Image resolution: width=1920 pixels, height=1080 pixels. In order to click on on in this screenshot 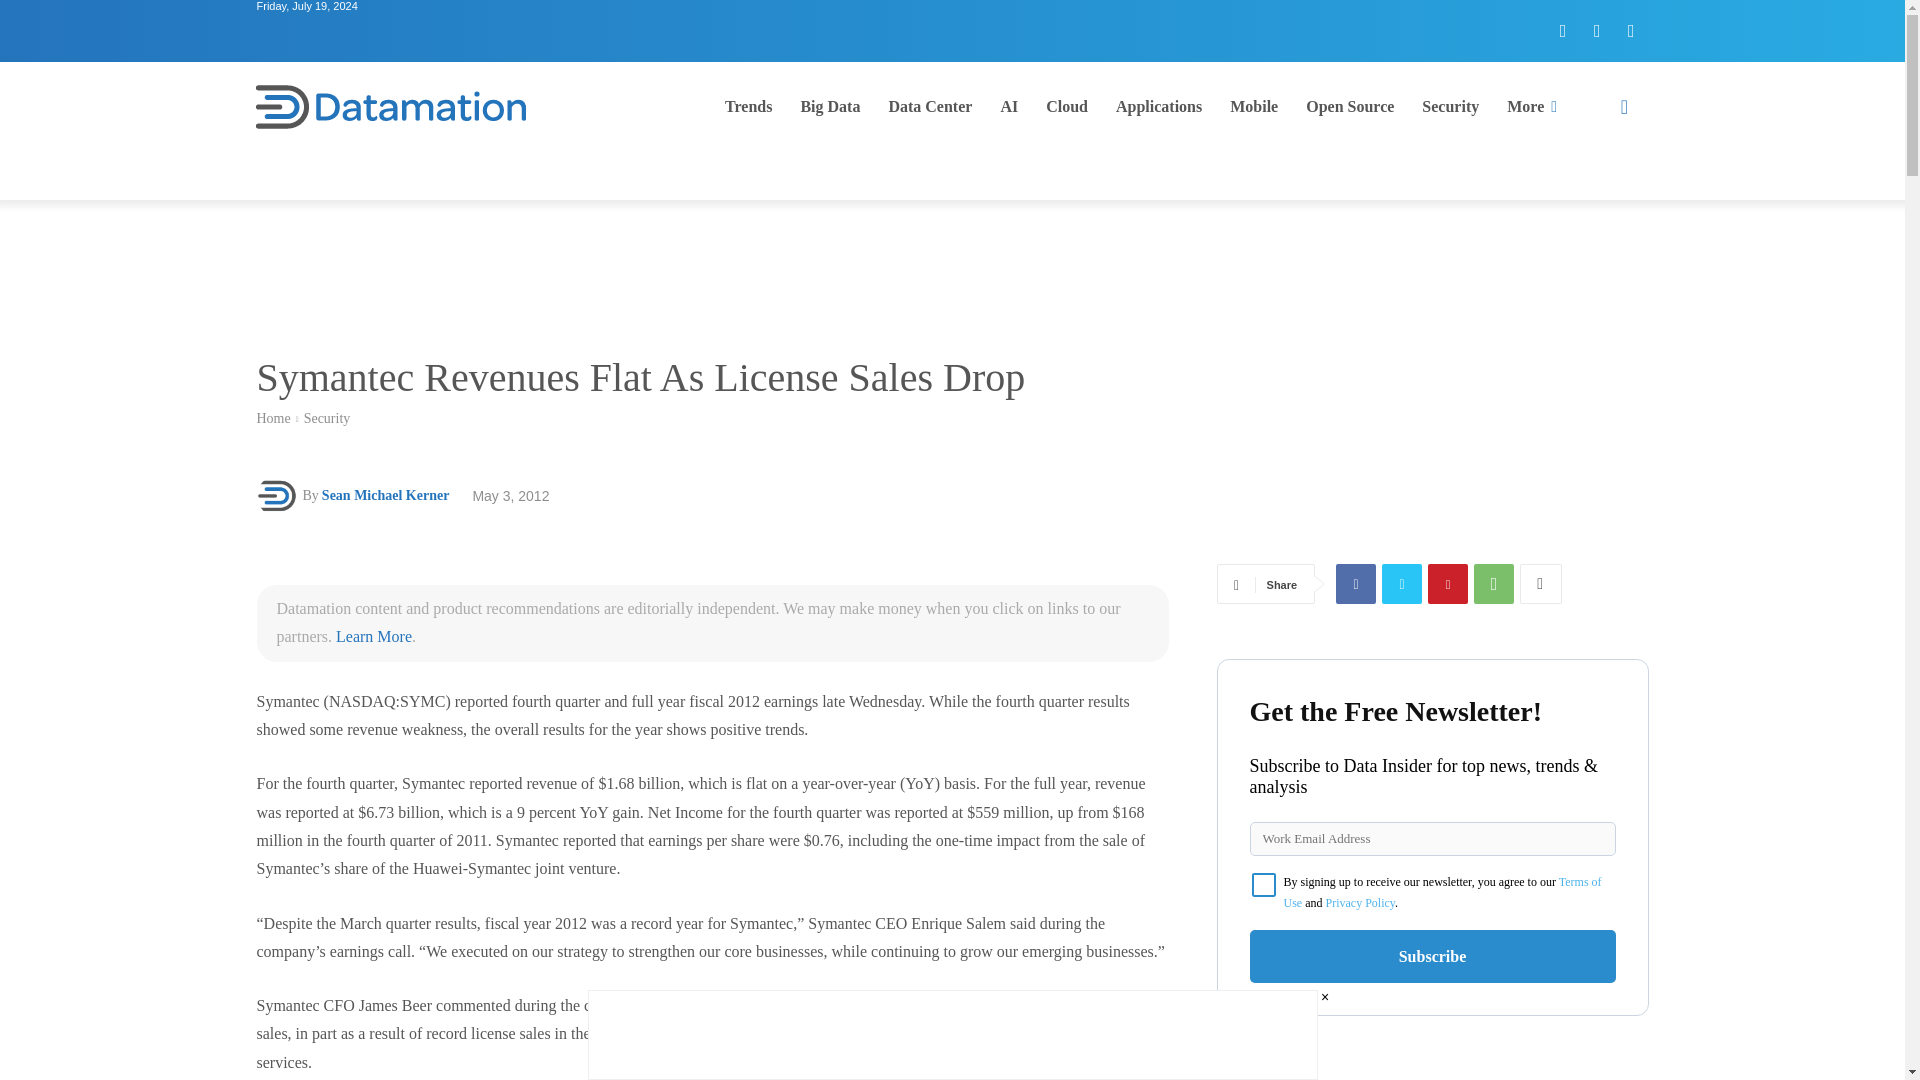, I will do `click(1264, 884)`.